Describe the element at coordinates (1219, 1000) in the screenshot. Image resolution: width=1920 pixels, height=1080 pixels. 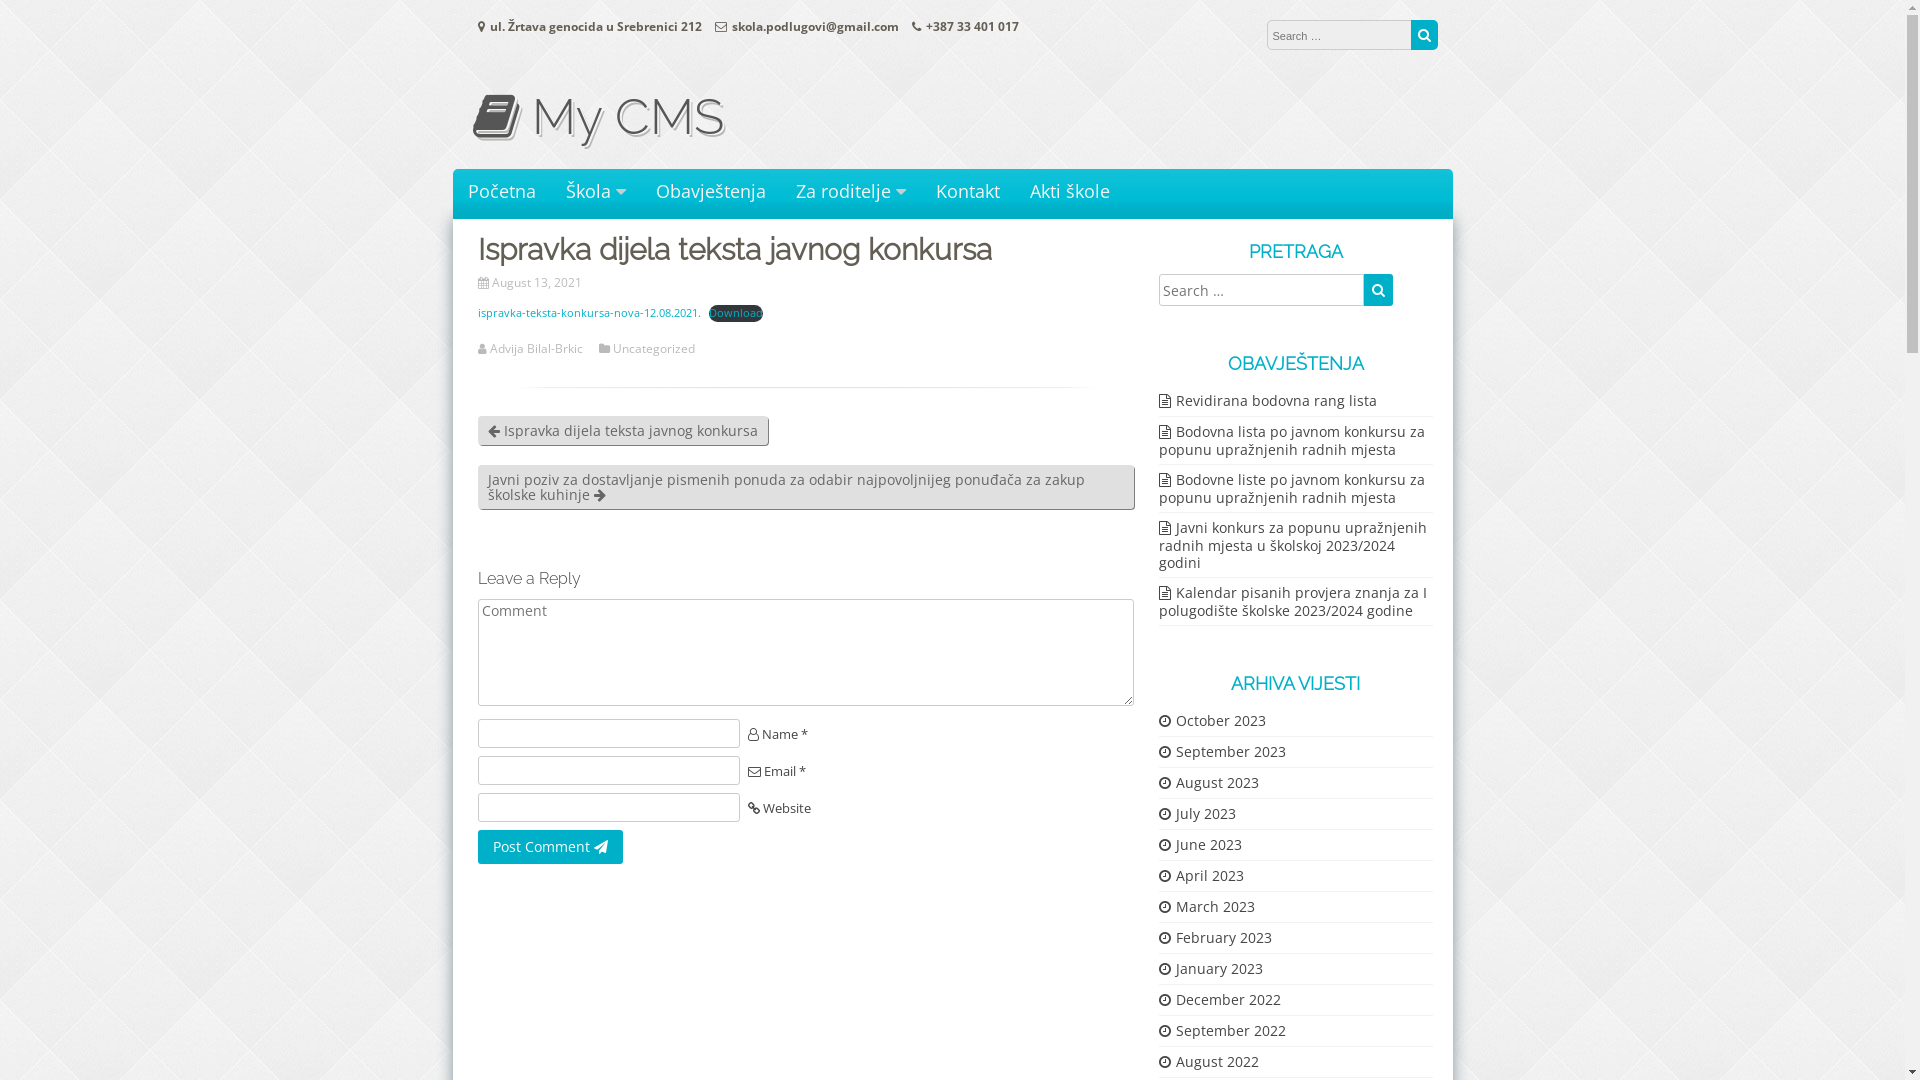
I see `December 2022` at that location.